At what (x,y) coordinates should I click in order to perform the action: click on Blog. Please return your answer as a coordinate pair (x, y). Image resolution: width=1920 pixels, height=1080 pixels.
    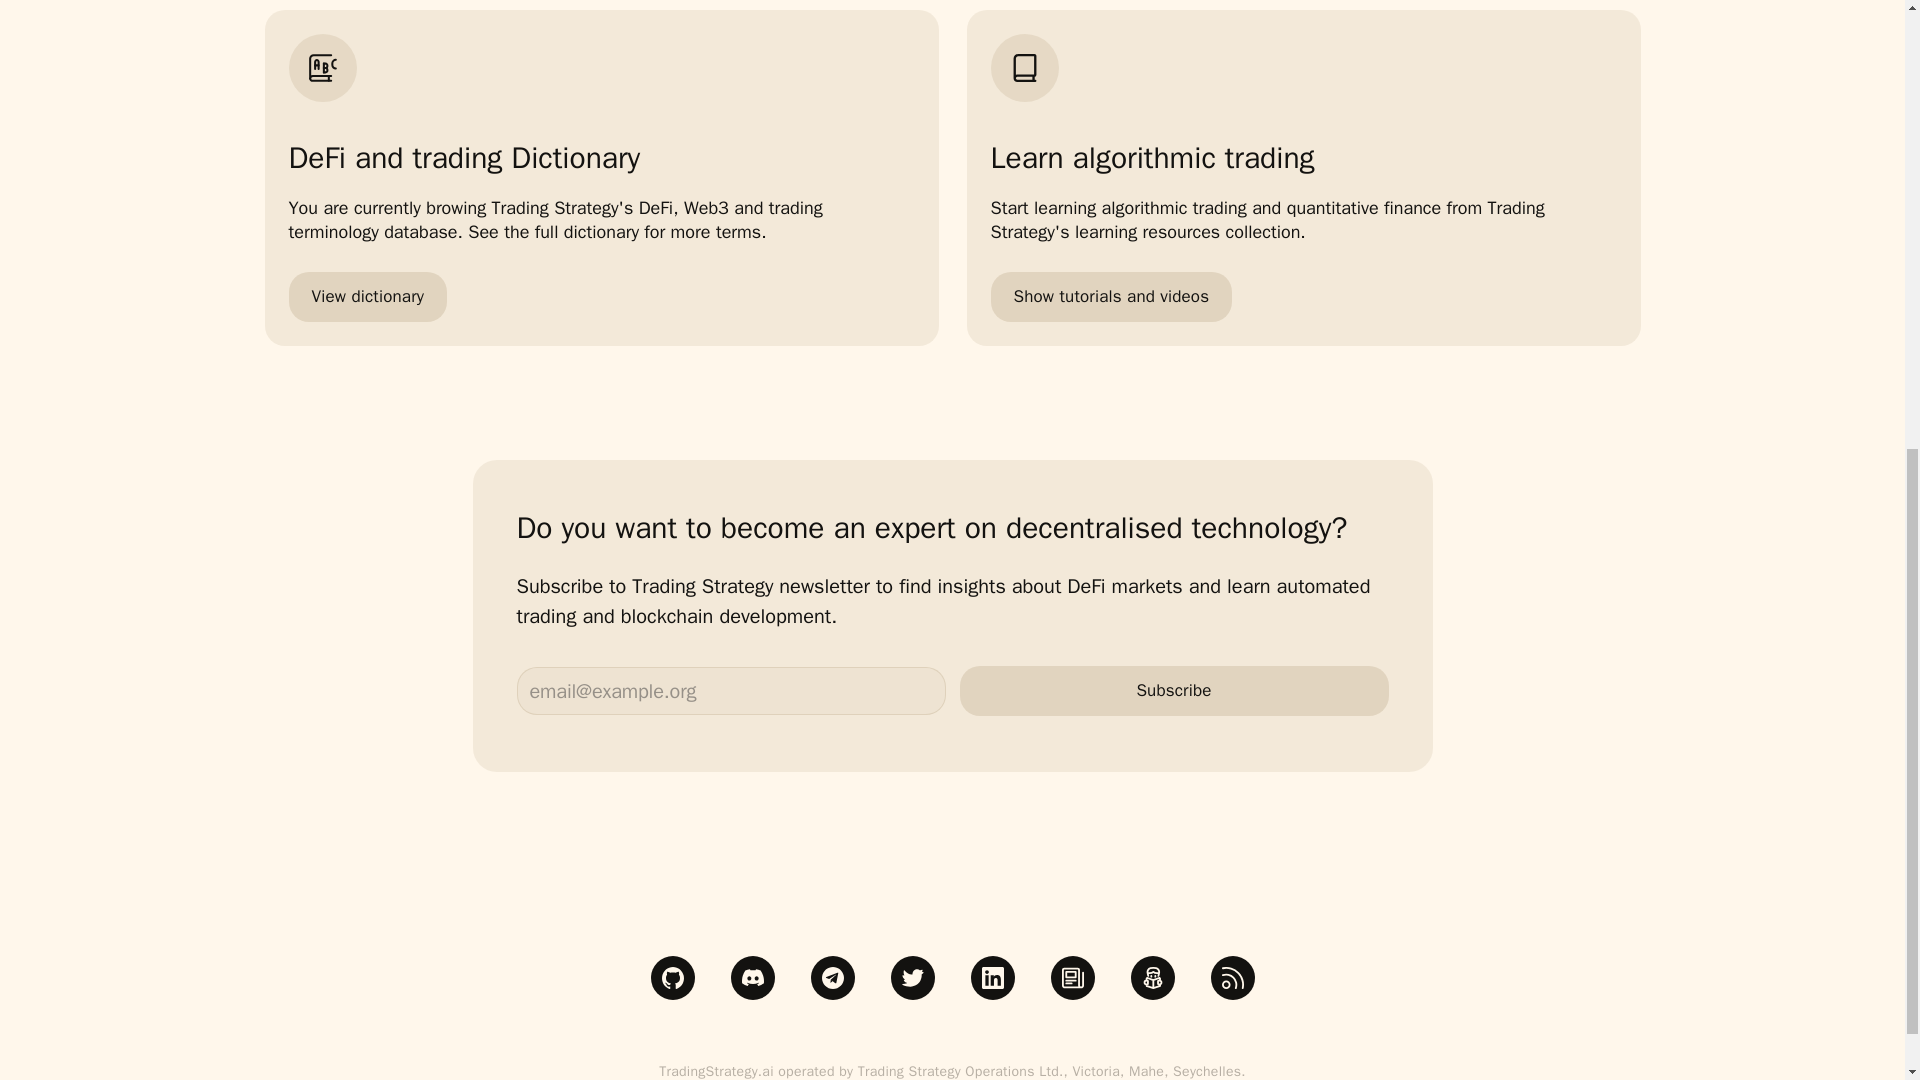
    Looking at the image, I should click on (1152, 978).